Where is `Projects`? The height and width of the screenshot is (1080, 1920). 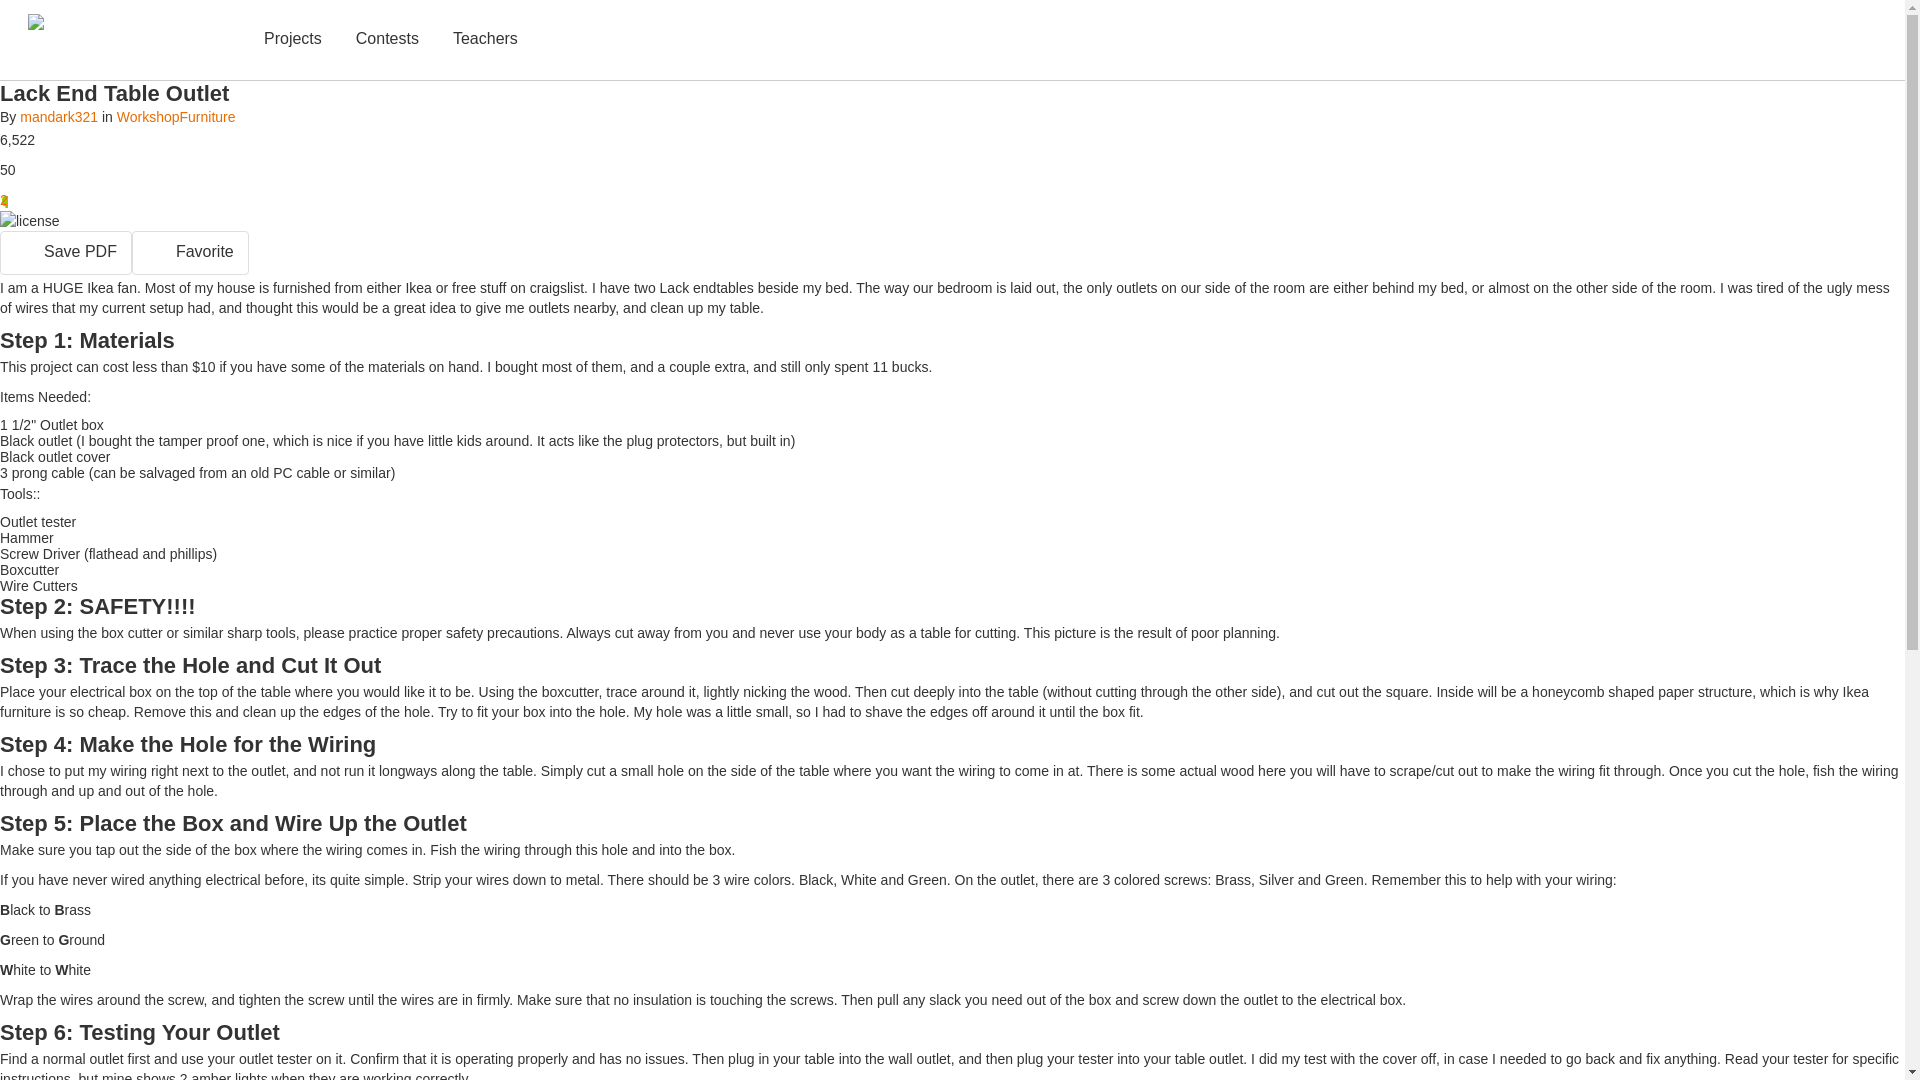
Projects is located at coordinates (292, 40).